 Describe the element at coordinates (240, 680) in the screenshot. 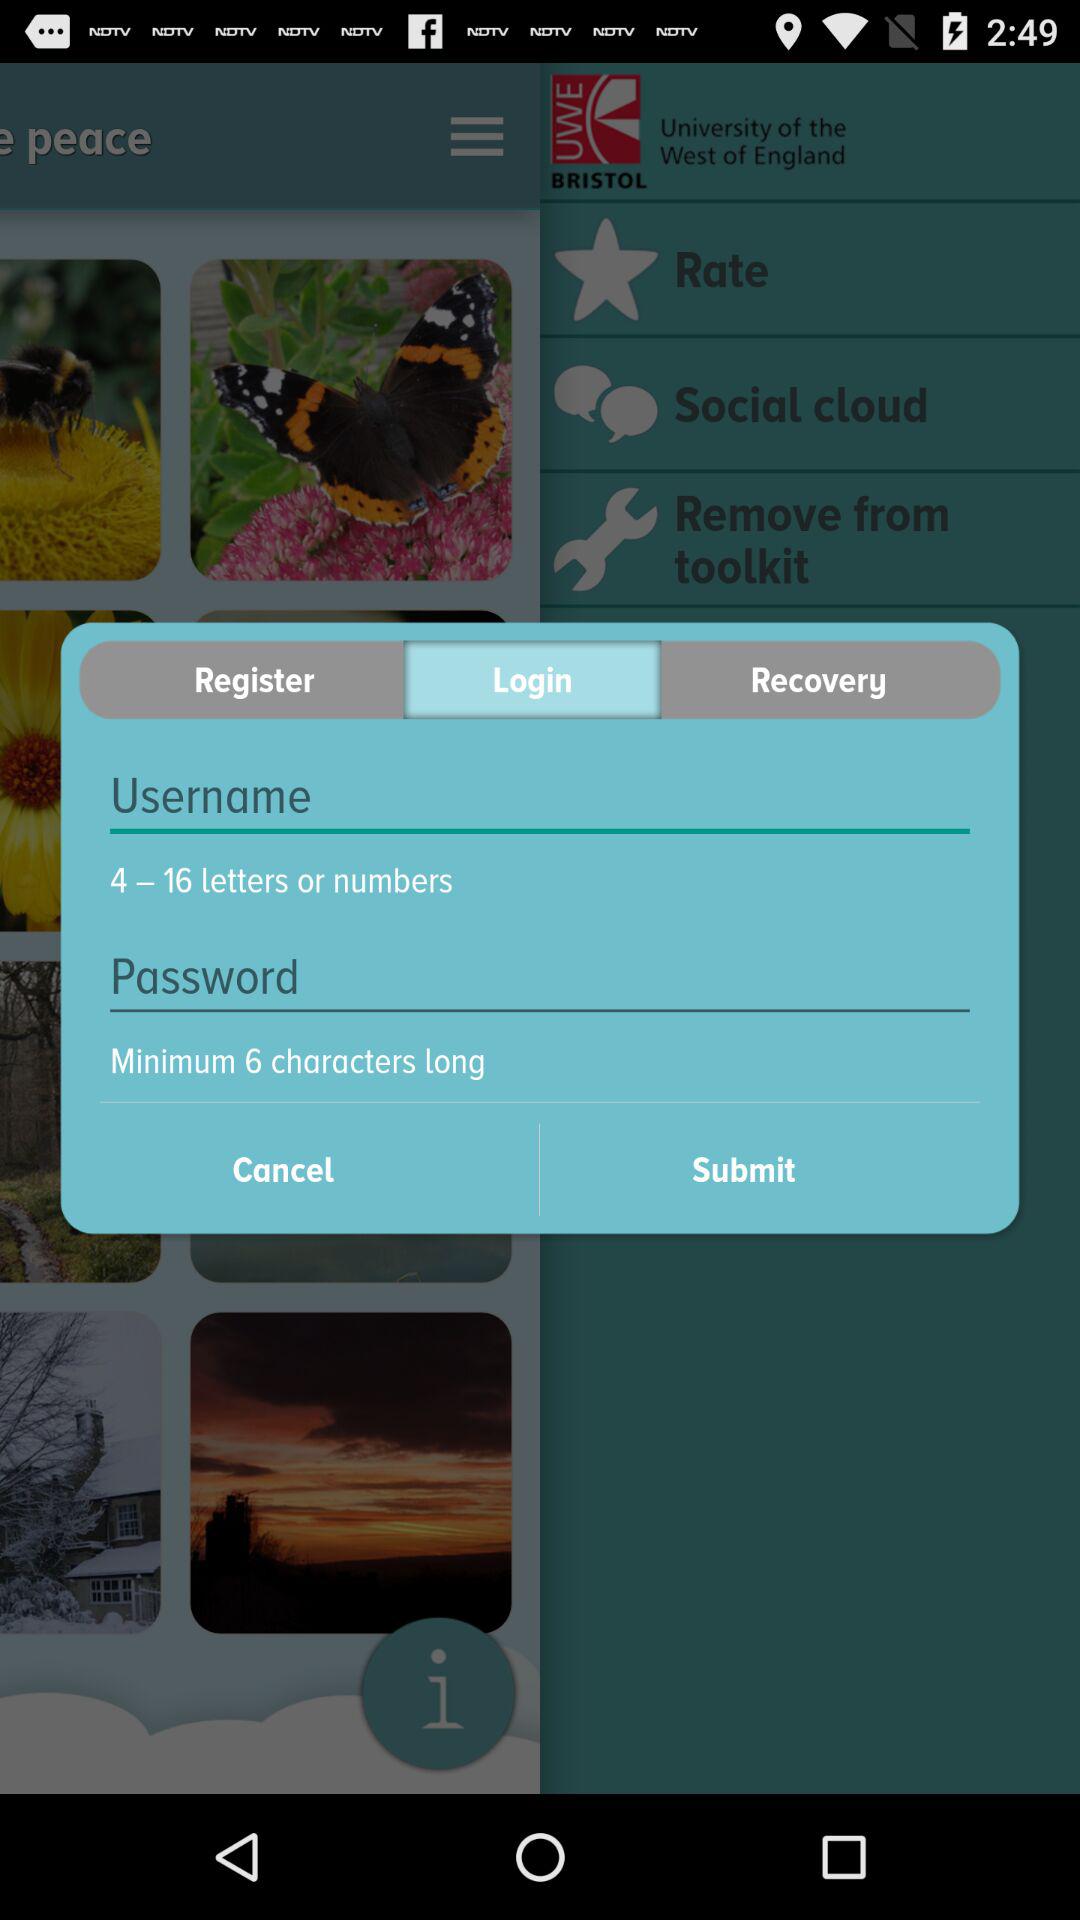

I see `press the item next to the login item` at that location.